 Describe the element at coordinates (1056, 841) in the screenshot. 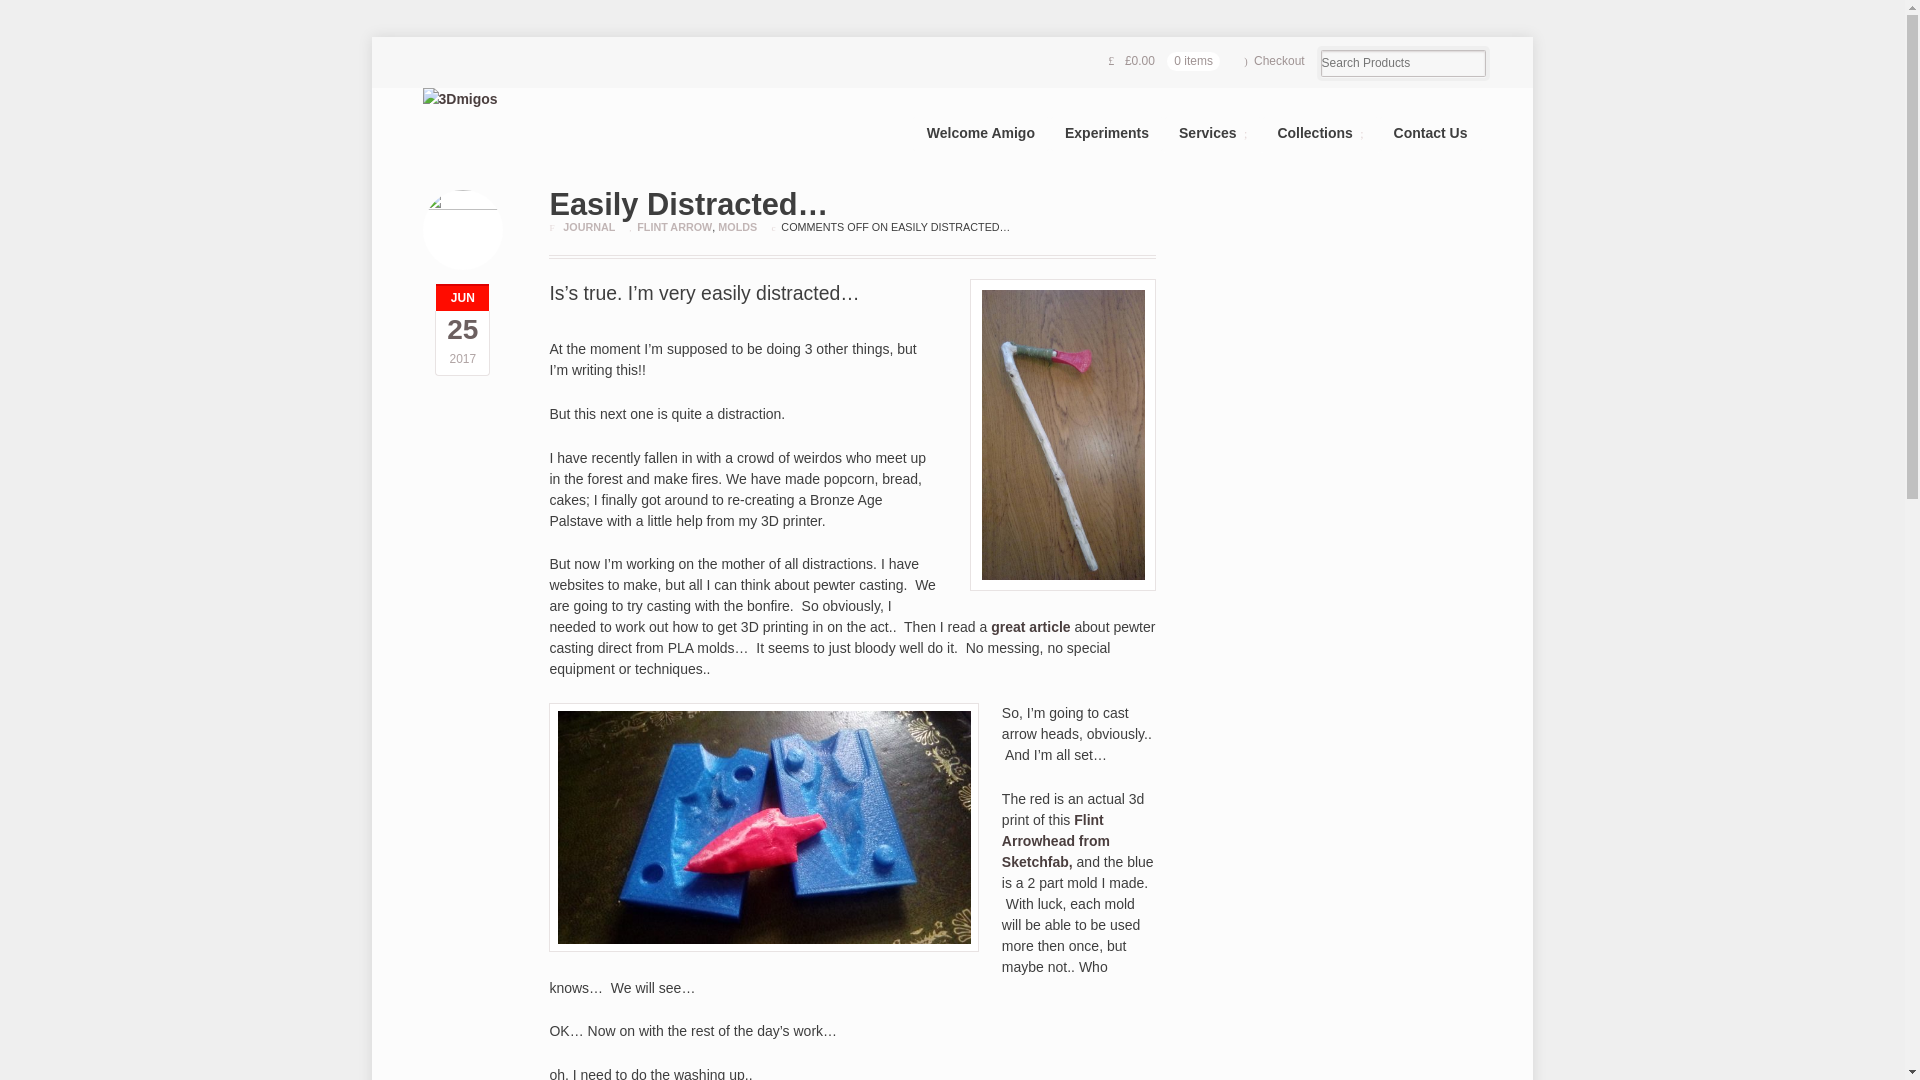

I see `Flint Arrowhead from Sketchfab,` at that location.